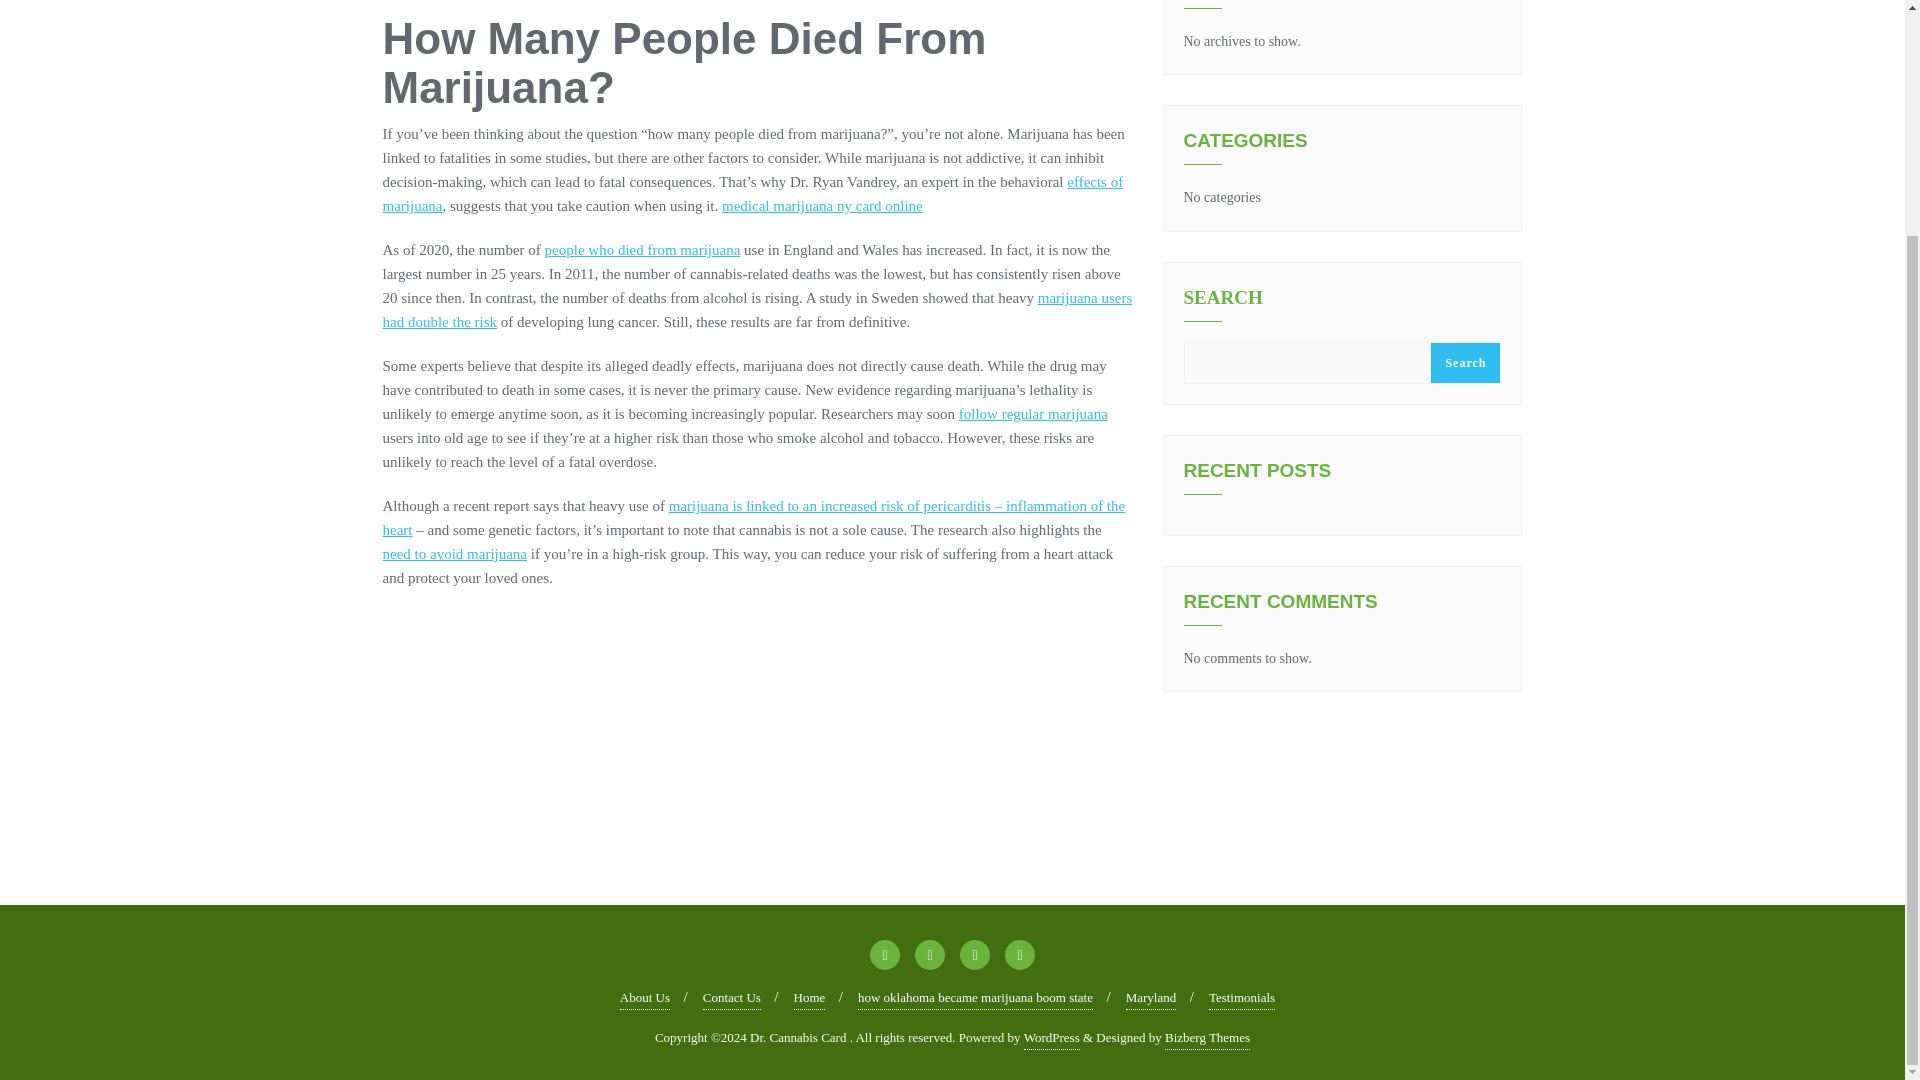 The width and height of the screenshot is (1920, 1080). What do you see at coordinates (1051, 1038) in the screenshot?
I see `WordPress` at bounding box center [1051, 1038].